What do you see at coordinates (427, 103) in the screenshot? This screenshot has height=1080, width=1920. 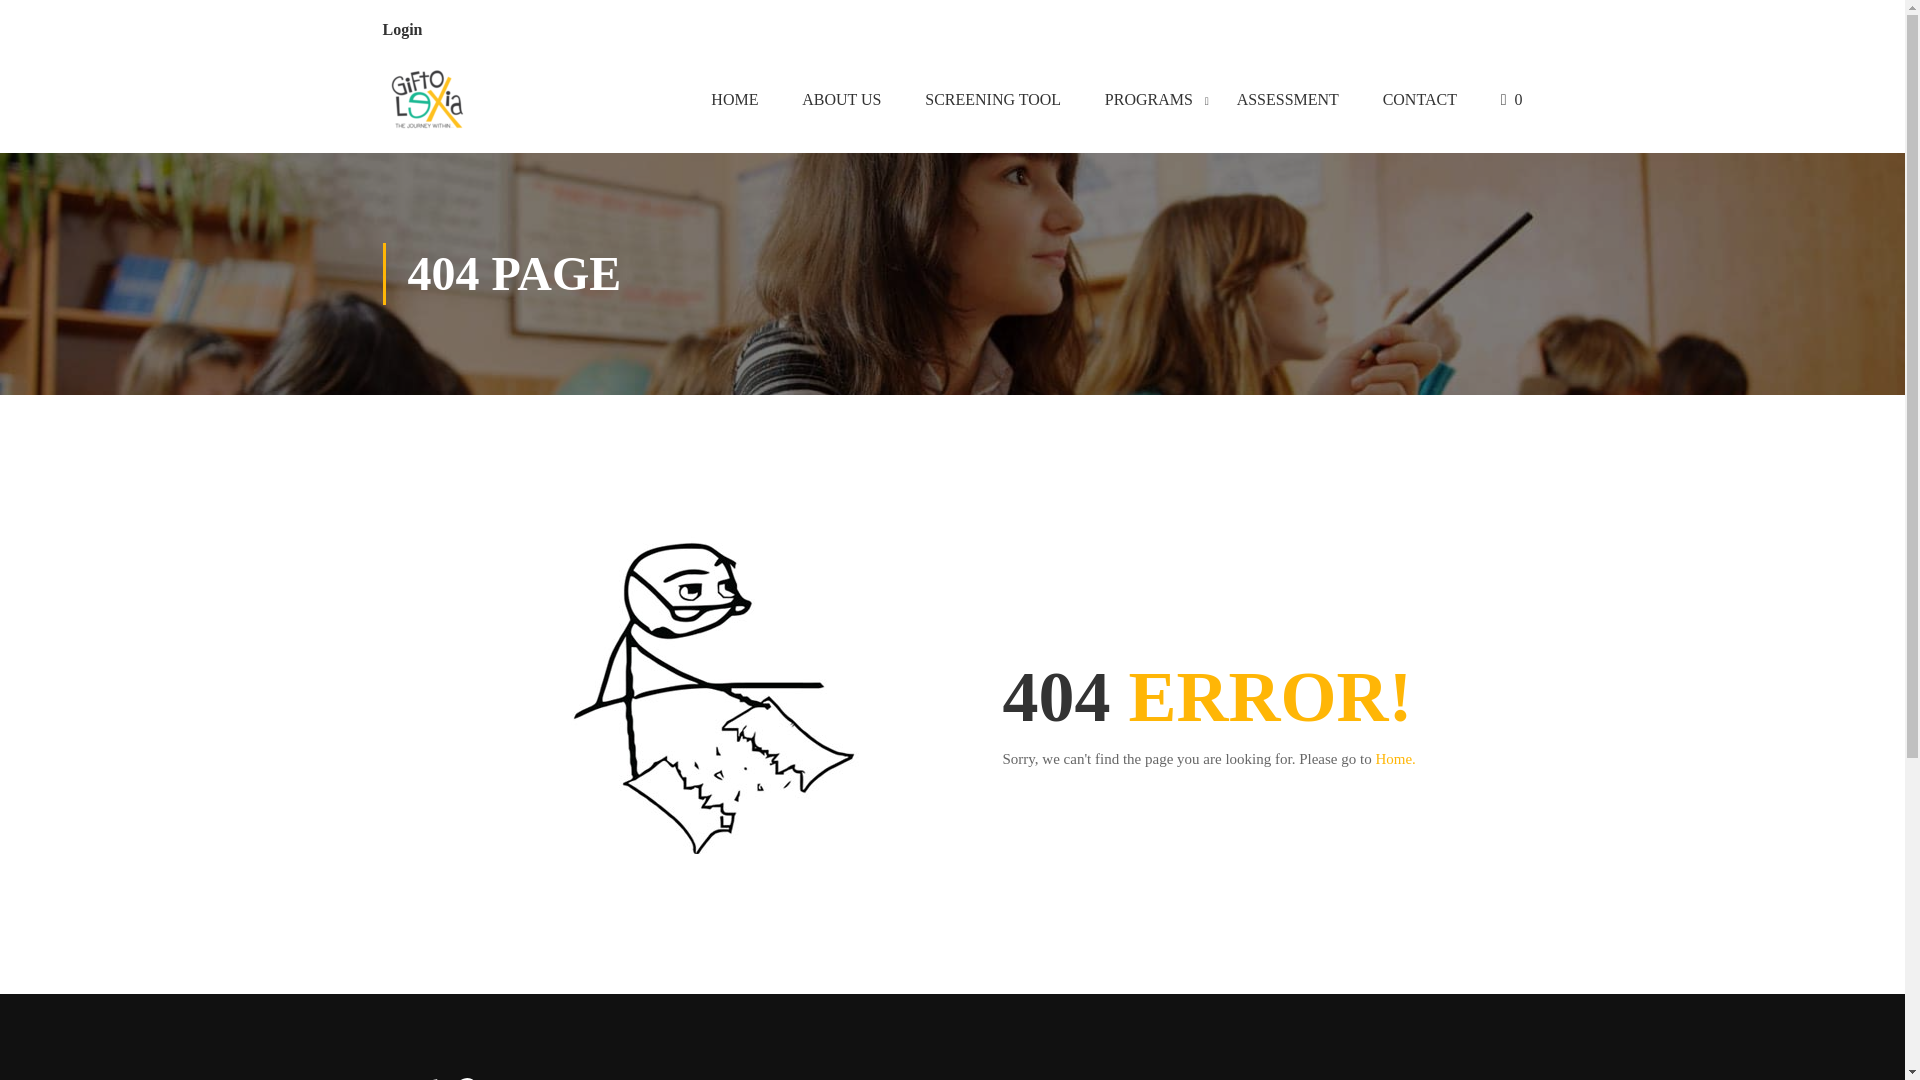 I see `Giftolexia - About Giftolexia` at bounding box center [427, 103].